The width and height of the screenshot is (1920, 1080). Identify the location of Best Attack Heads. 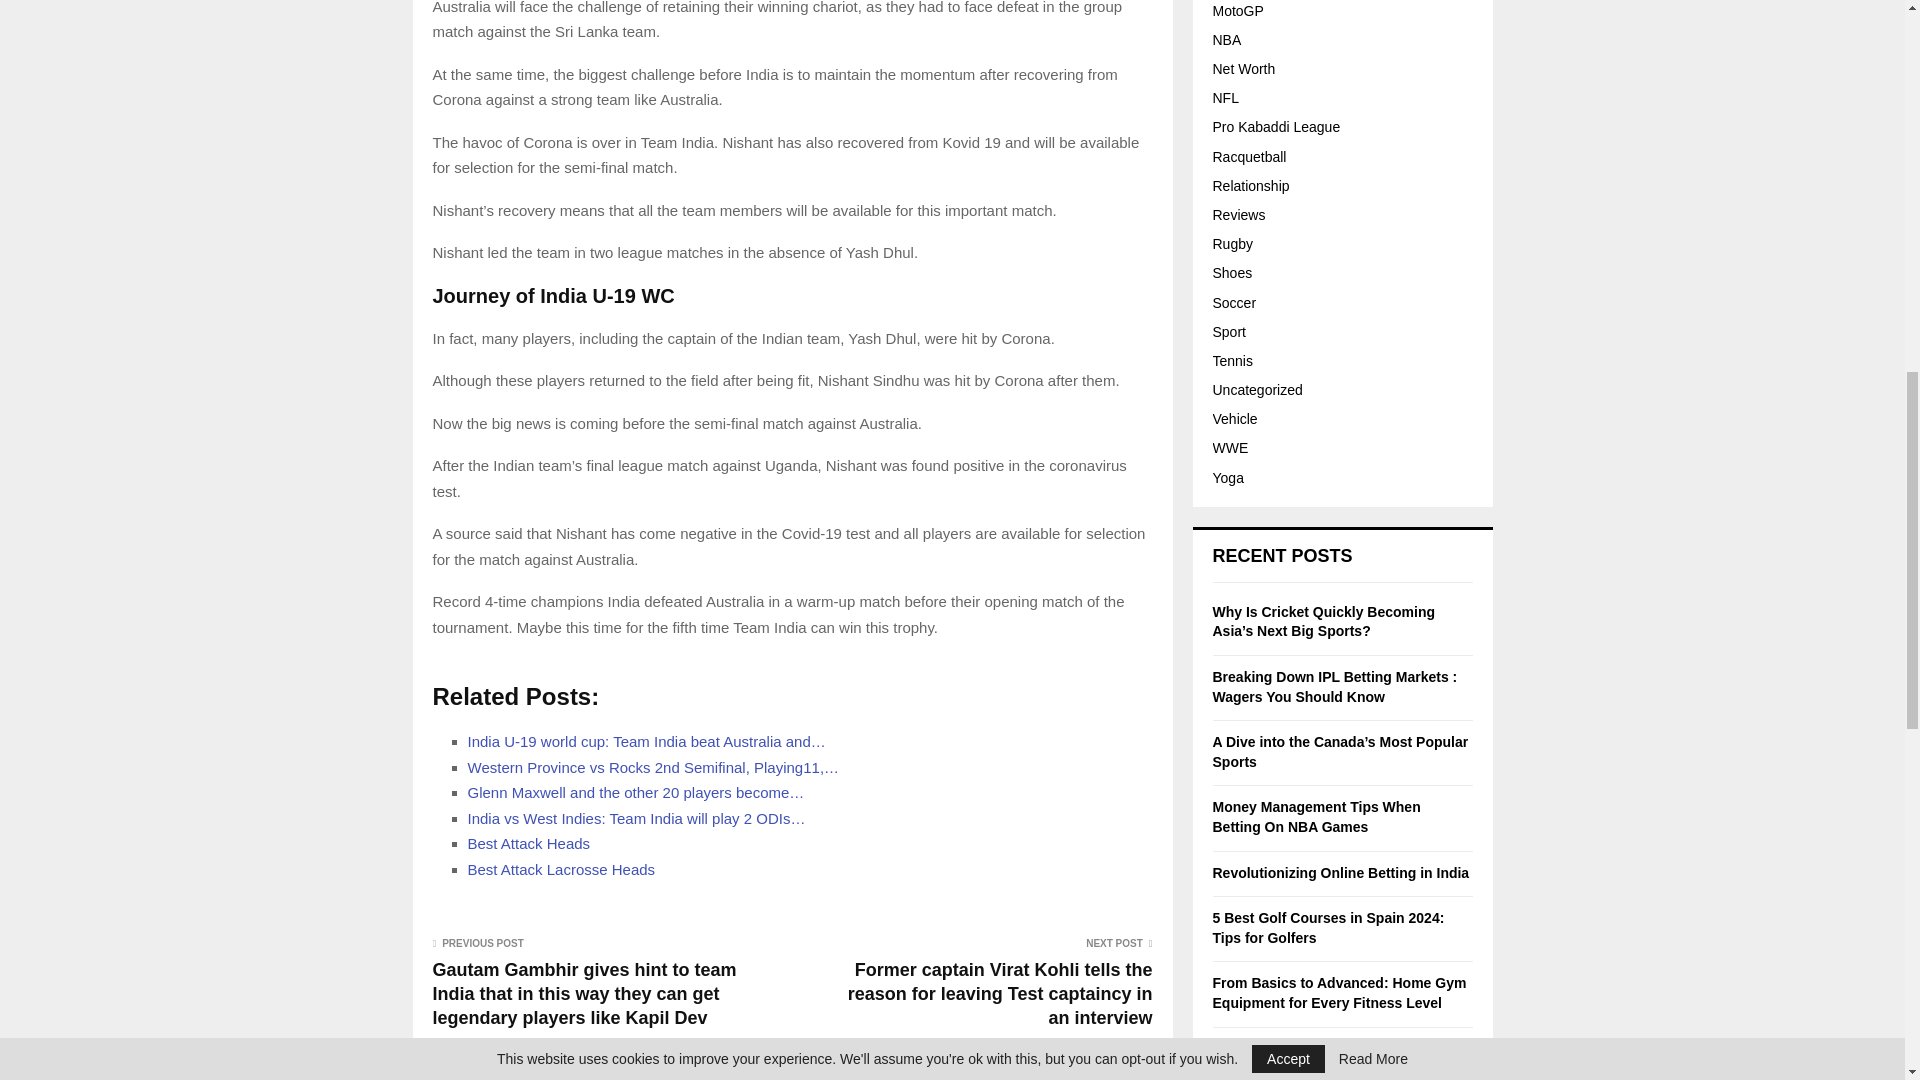
(530, 843).